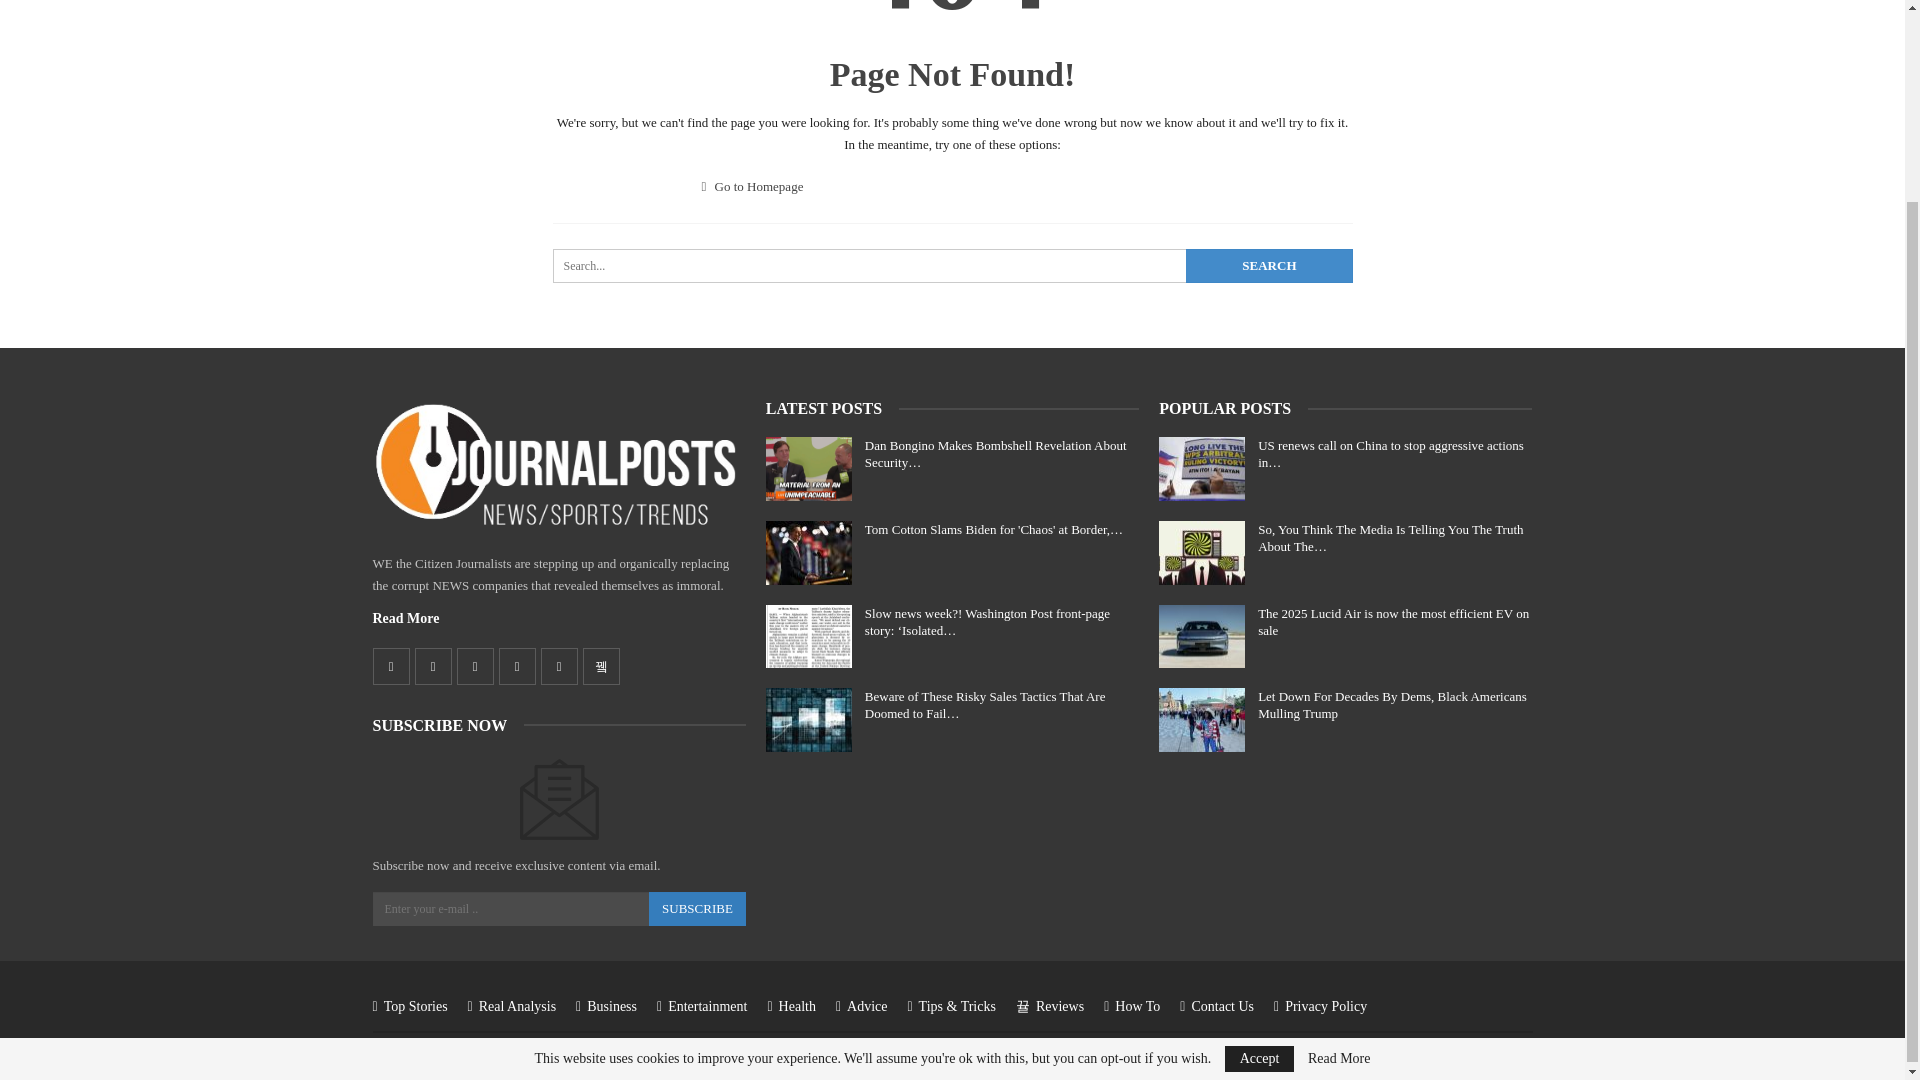 This screenshot has height=1080, width=1920. I want to click on Search, so click(1268, 266).